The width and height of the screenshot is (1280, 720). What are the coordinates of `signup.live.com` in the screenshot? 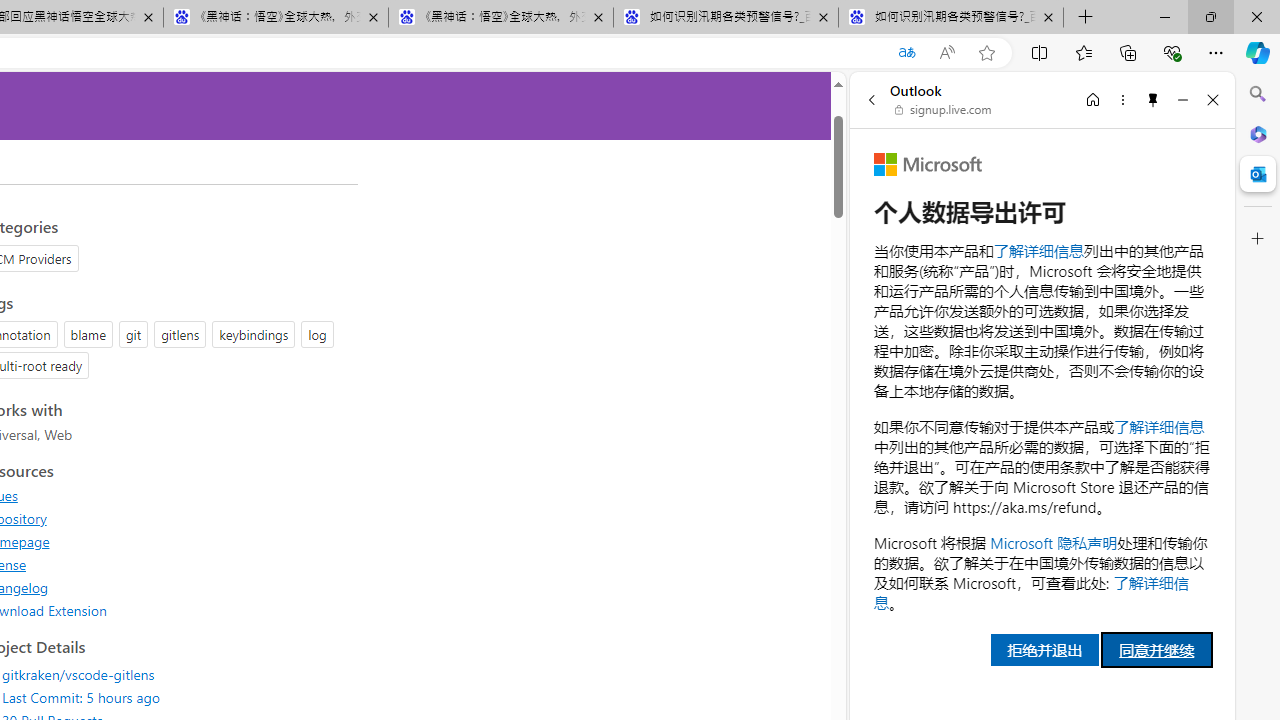 It's located at (944, 110).